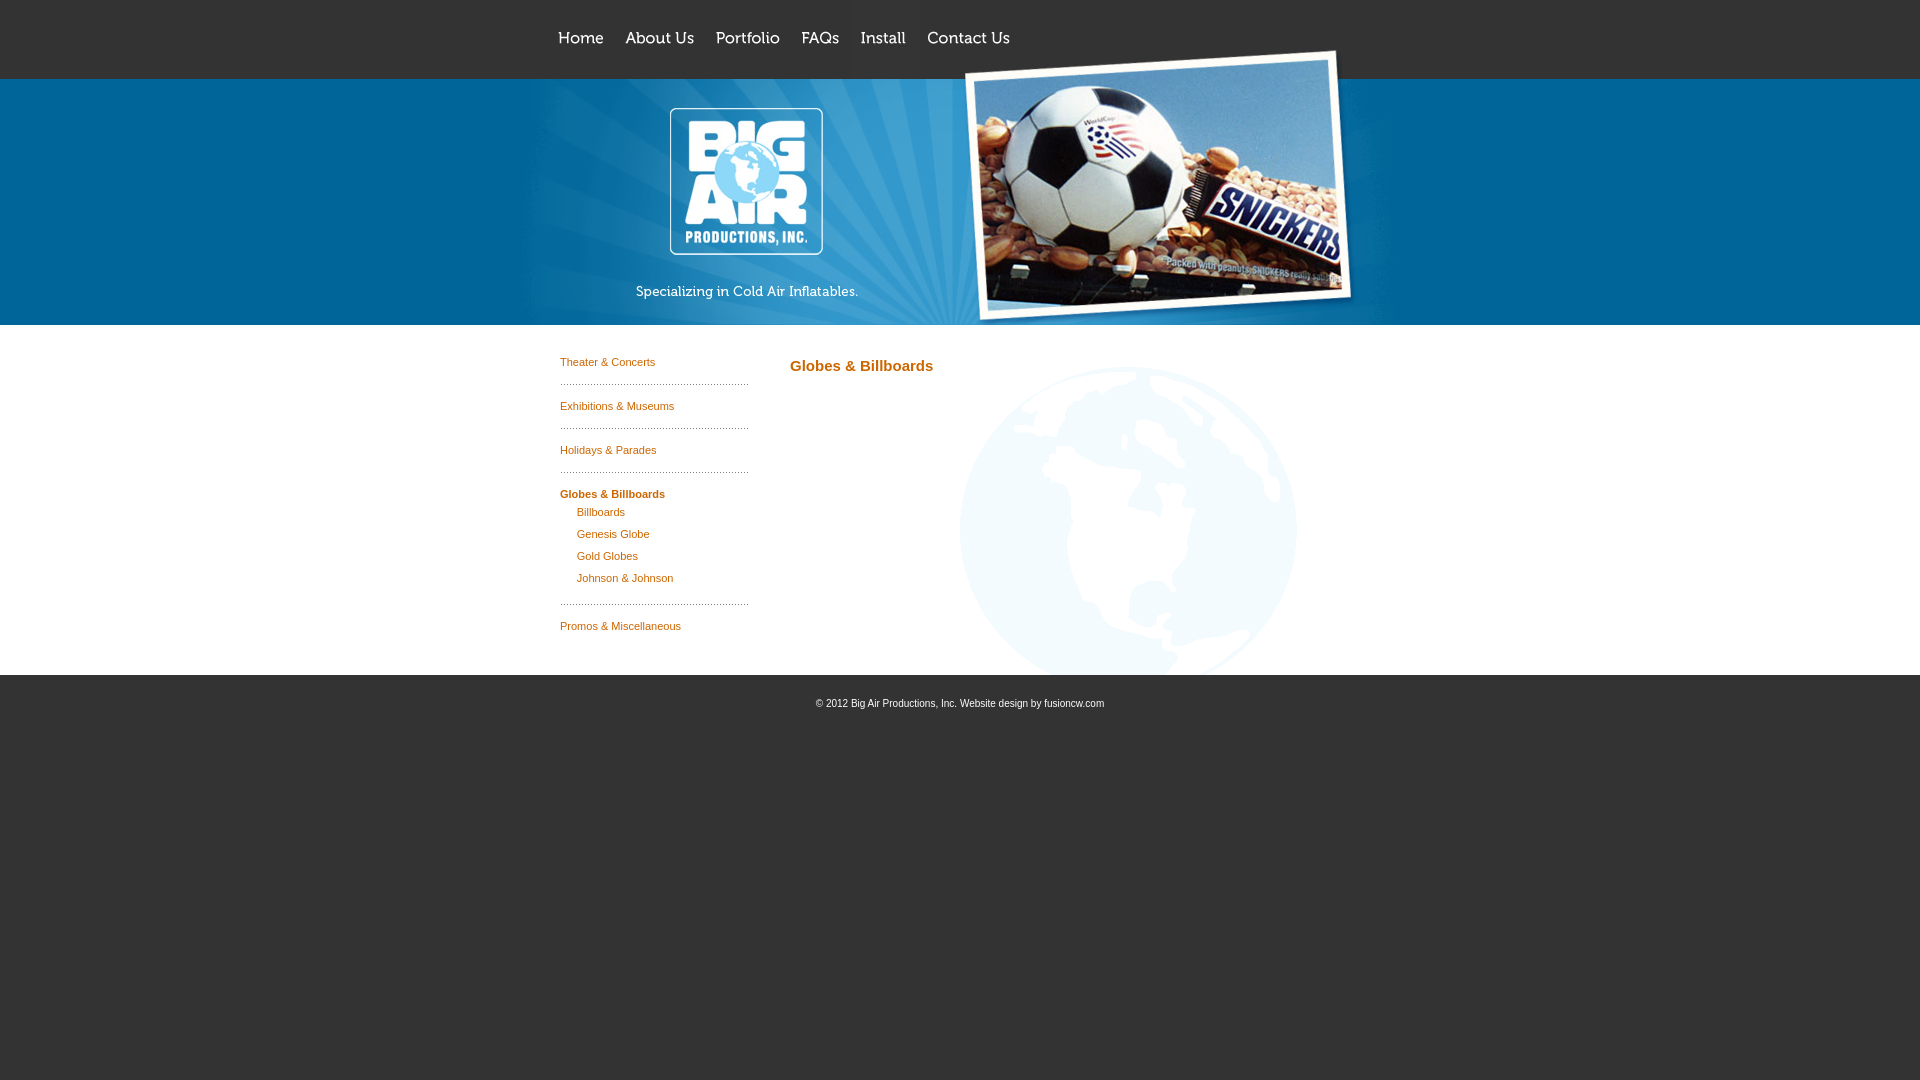 Image resolution: width=1920 pixels, height=1080 pixels. What do you see at coordinates (612, 494) in the screenshot?
I see `Globes & Billboards` at bounding box center [612, 494].